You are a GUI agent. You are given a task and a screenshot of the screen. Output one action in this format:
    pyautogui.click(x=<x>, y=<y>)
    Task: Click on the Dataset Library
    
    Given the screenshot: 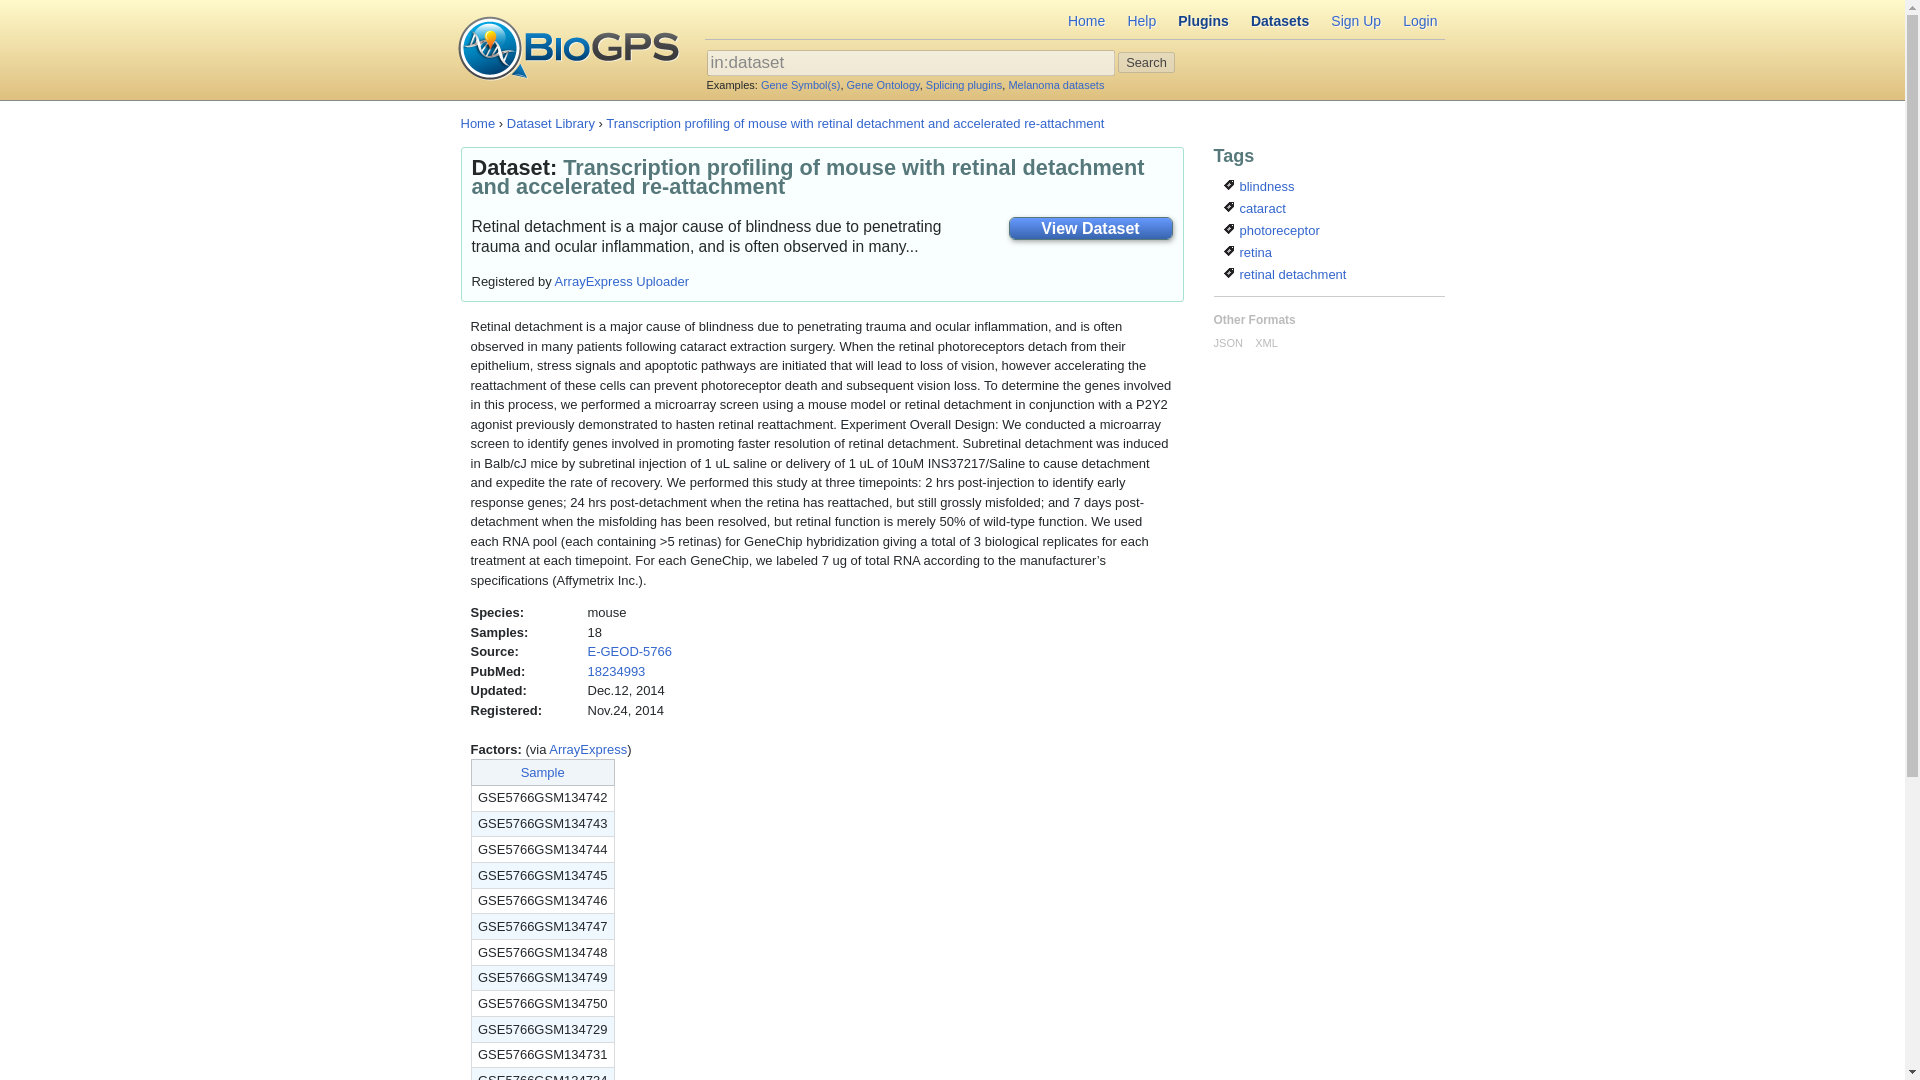 What is the action you would take?
    pyautogui.click(x=550, y=122)
    